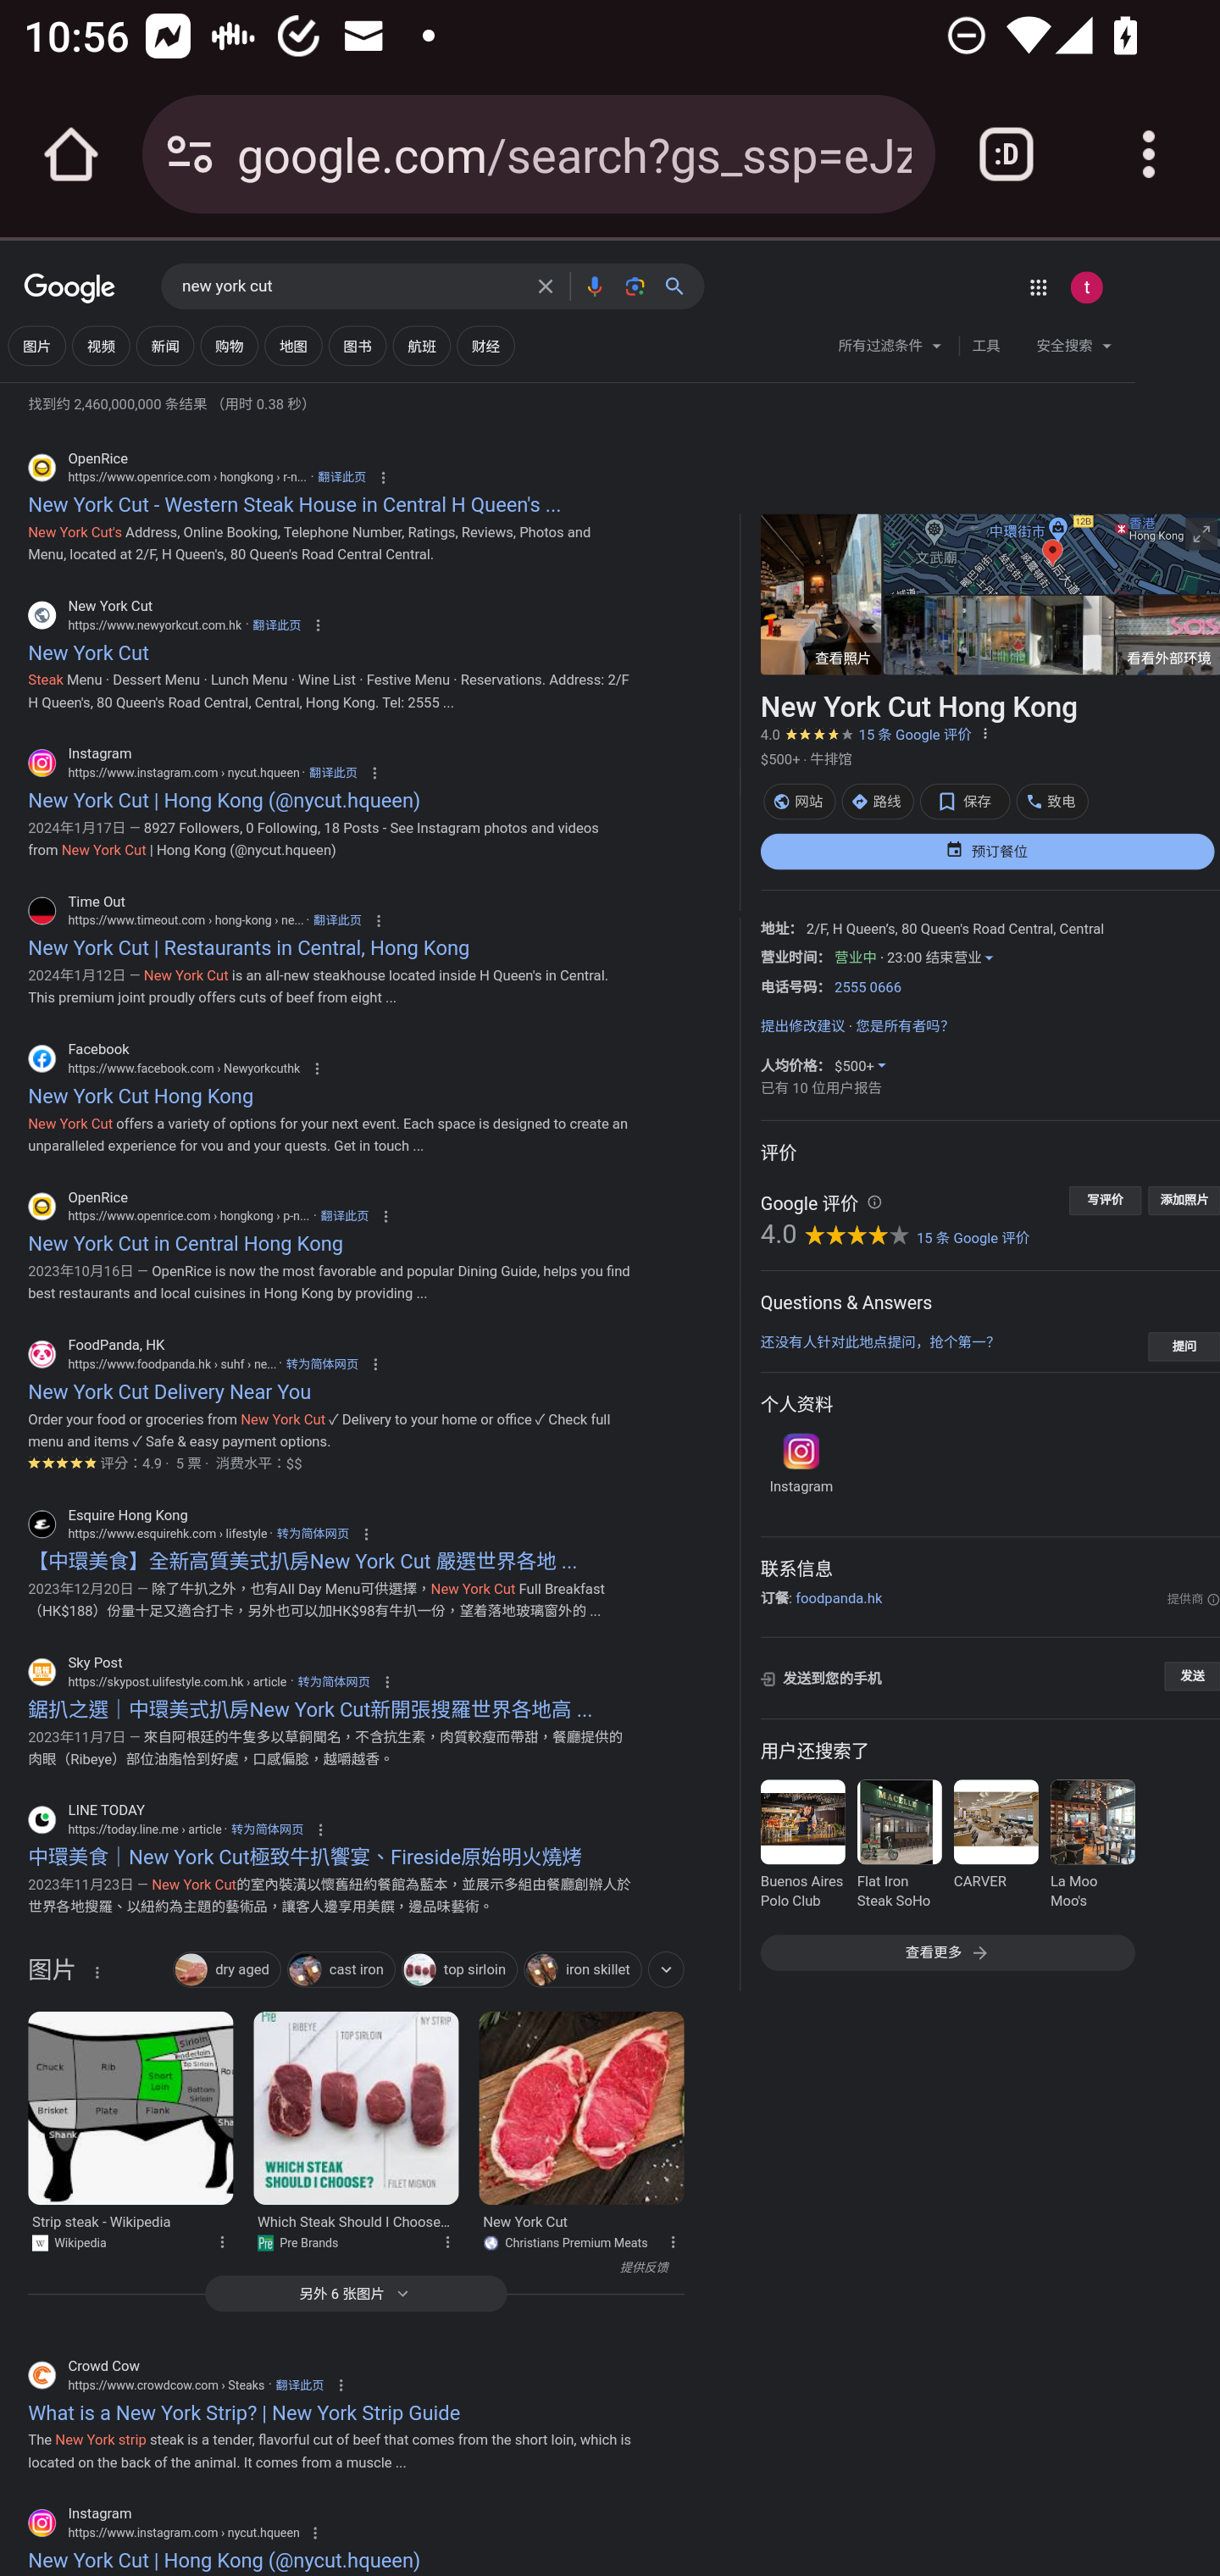 This screenshot has width=1220, height=2576. I want to click on 发送, so click(1191, 1676).